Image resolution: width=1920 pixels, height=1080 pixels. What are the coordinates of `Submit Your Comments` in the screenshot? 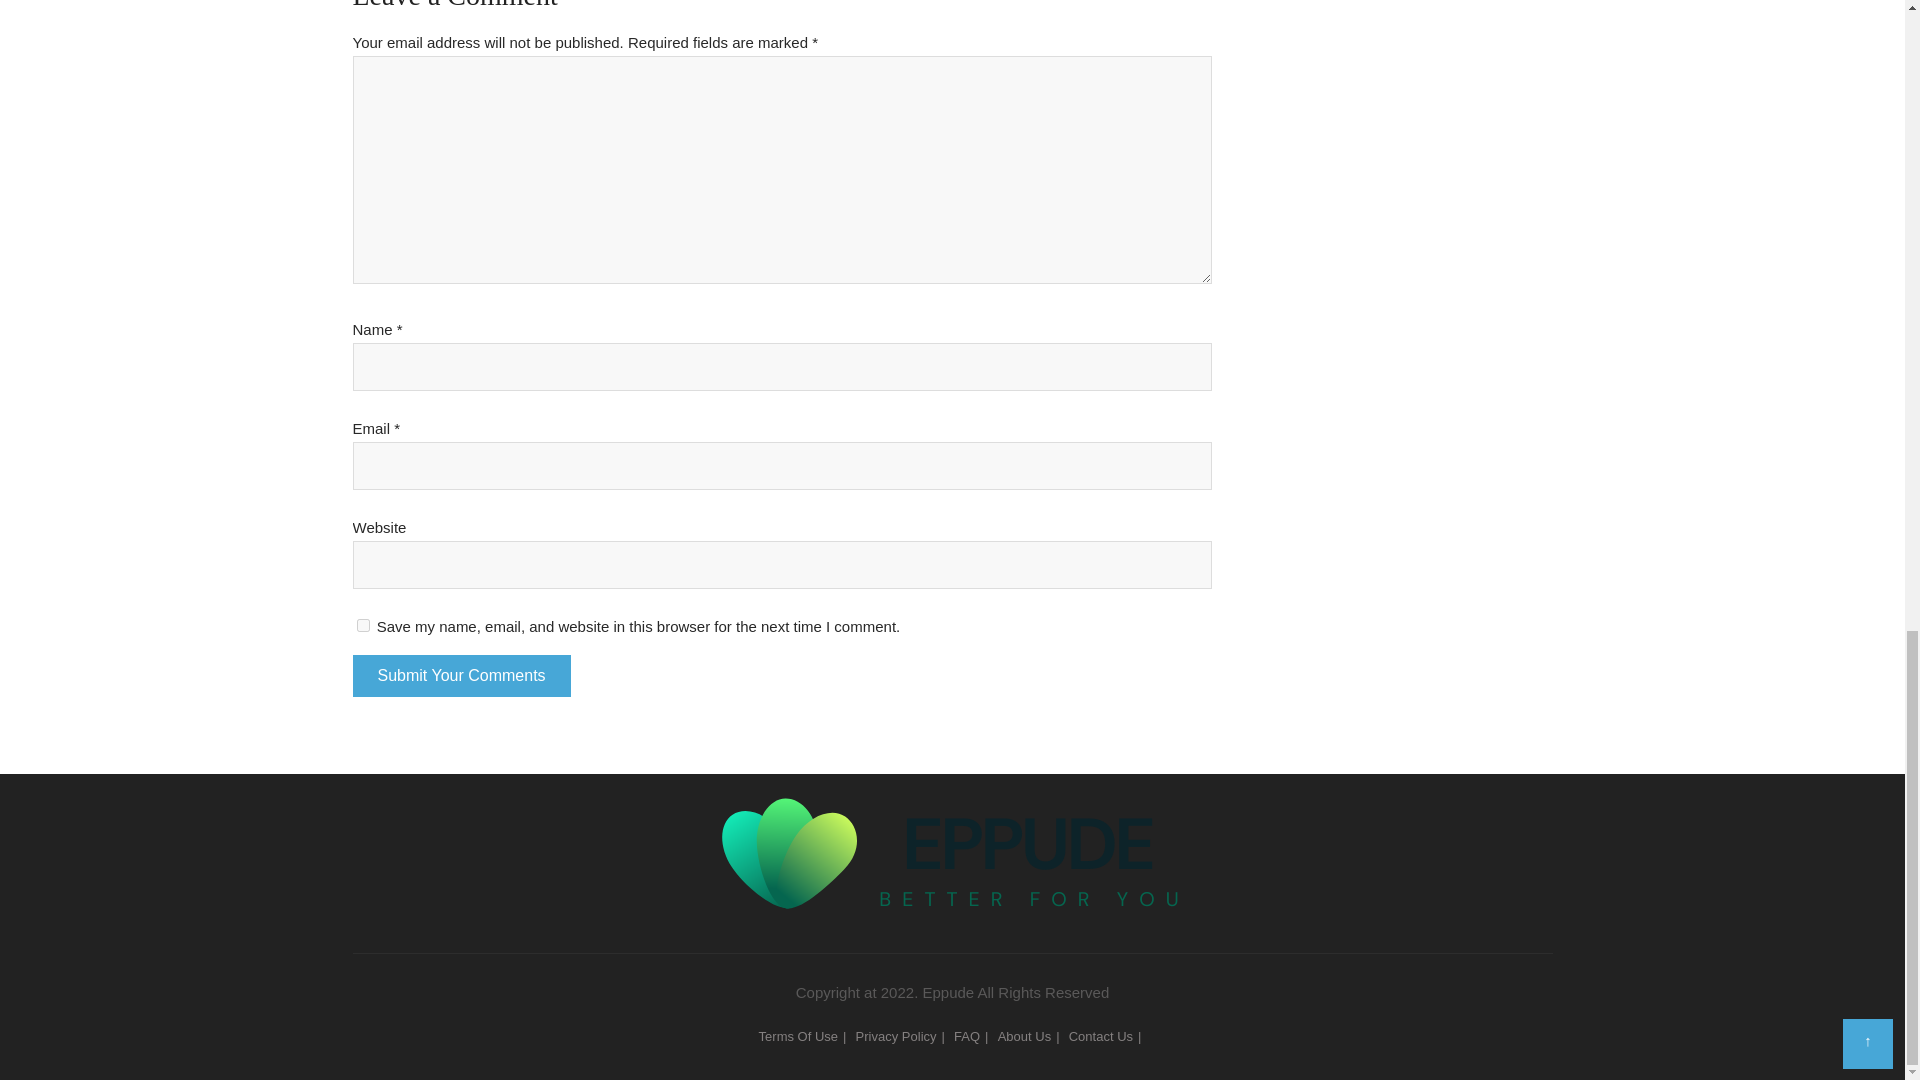 It's located at (460, 675).